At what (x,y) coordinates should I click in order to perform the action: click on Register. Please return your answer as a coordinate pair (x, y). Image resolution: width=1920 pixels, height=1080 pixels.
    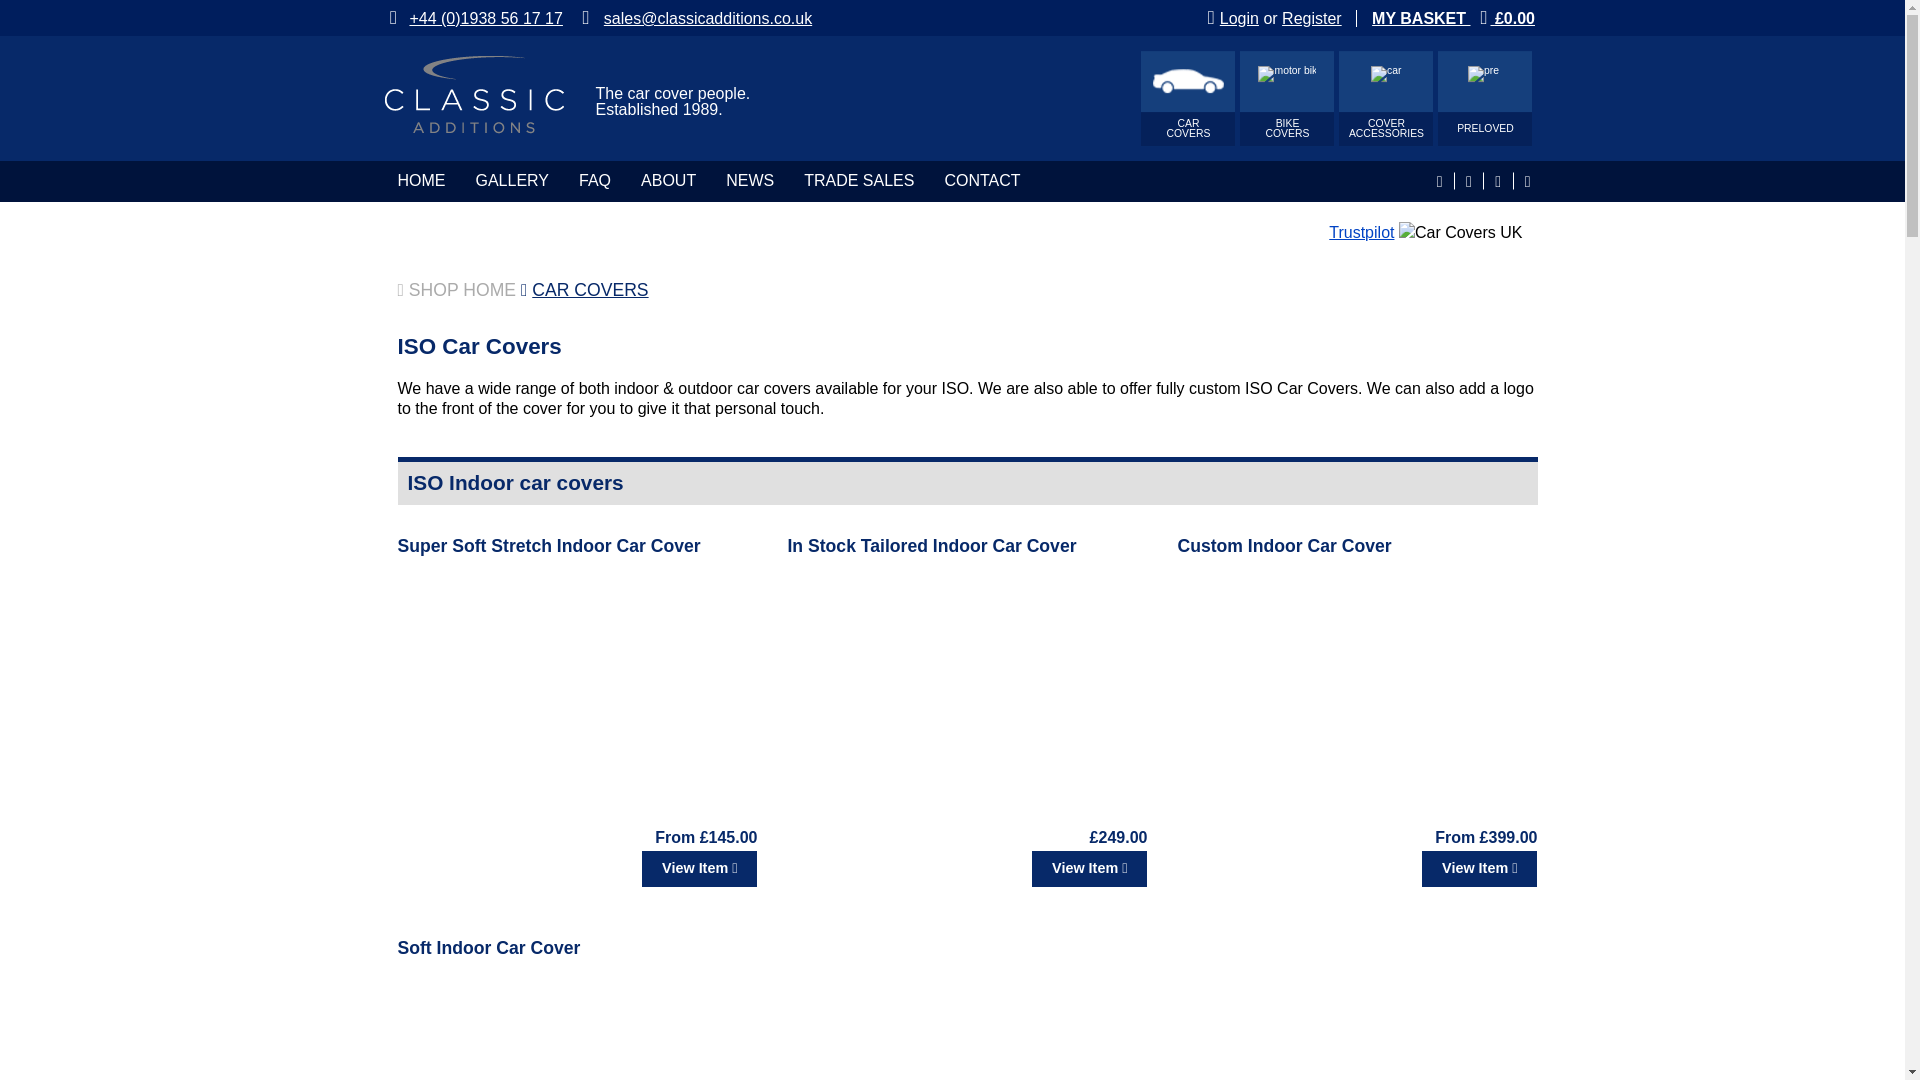
    Looking at the image, I should click on (1312, 18).